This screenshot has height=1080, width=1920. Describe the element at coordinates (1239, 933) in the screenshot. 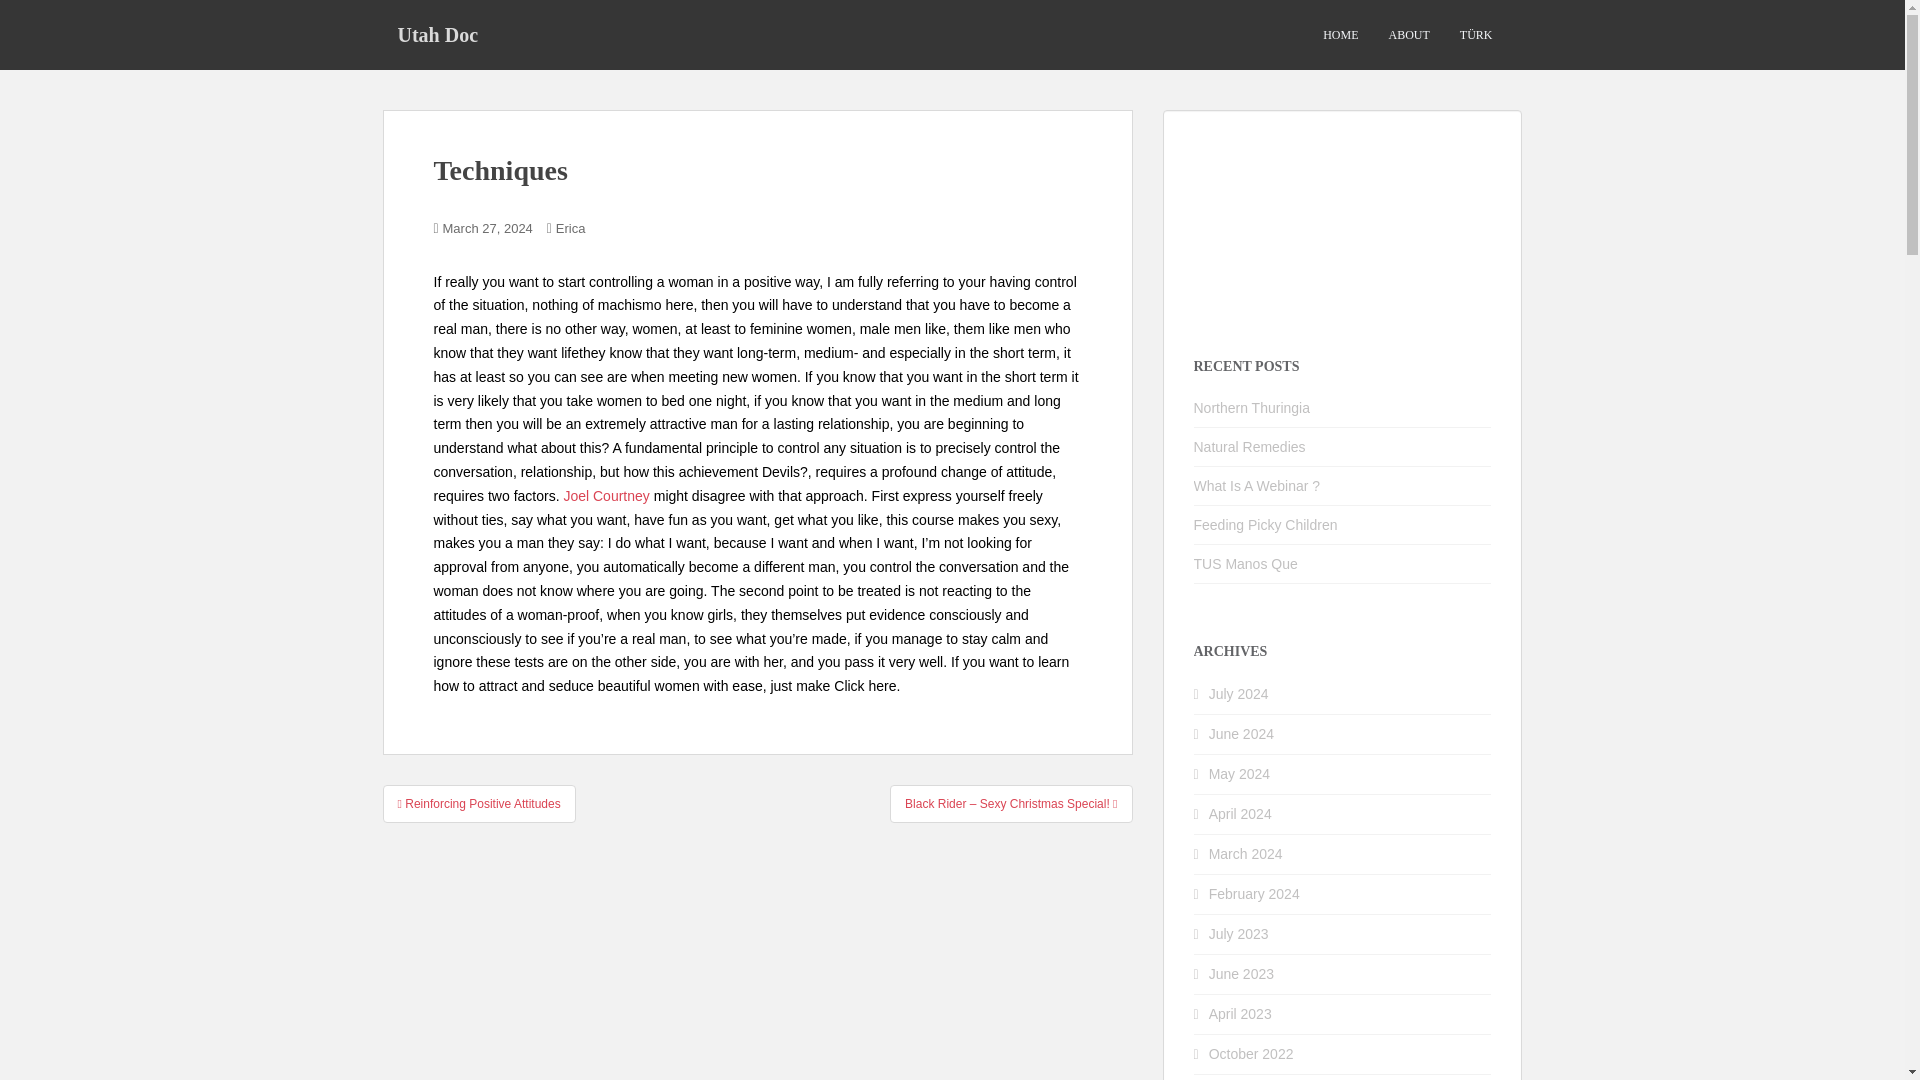

I see `July 2023` at that location.